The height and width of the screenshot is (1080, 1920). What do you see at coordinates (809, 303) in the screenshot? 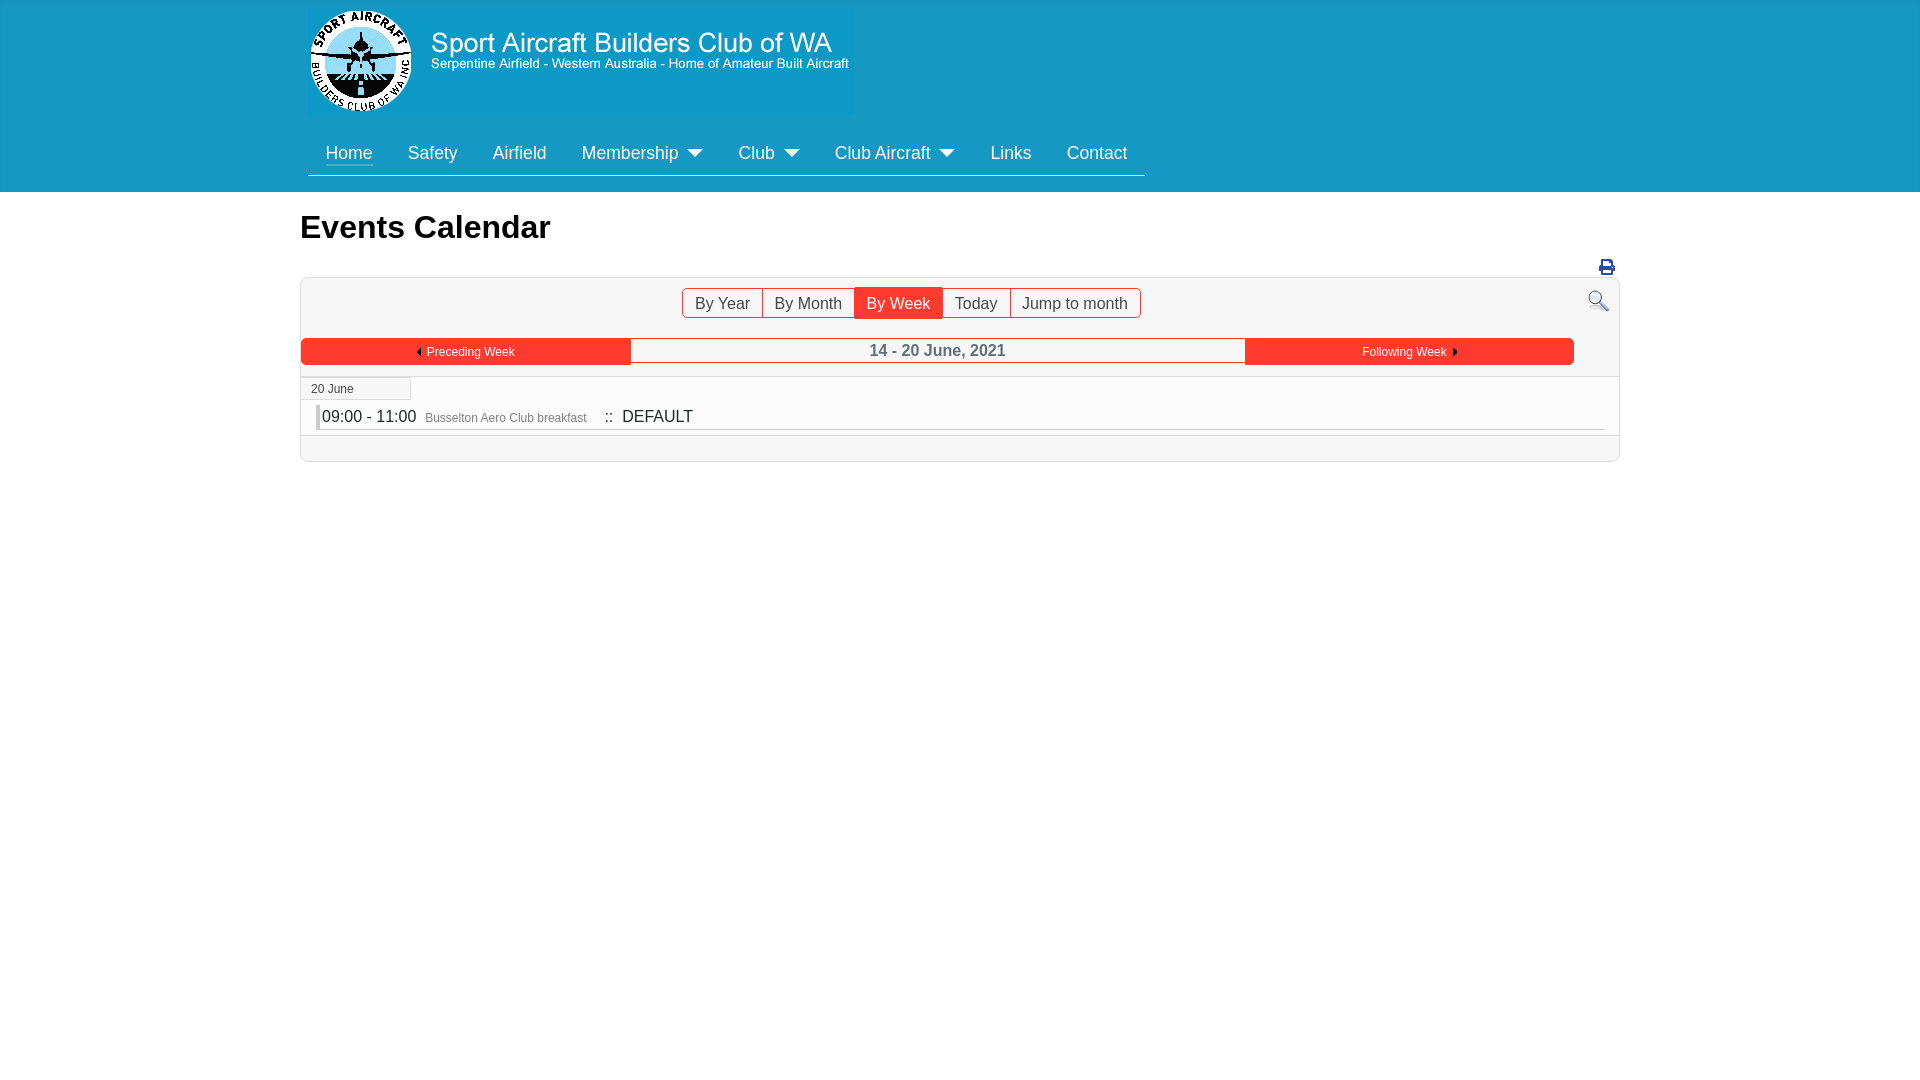
I see `By Month` at bounding box center [809, 303].